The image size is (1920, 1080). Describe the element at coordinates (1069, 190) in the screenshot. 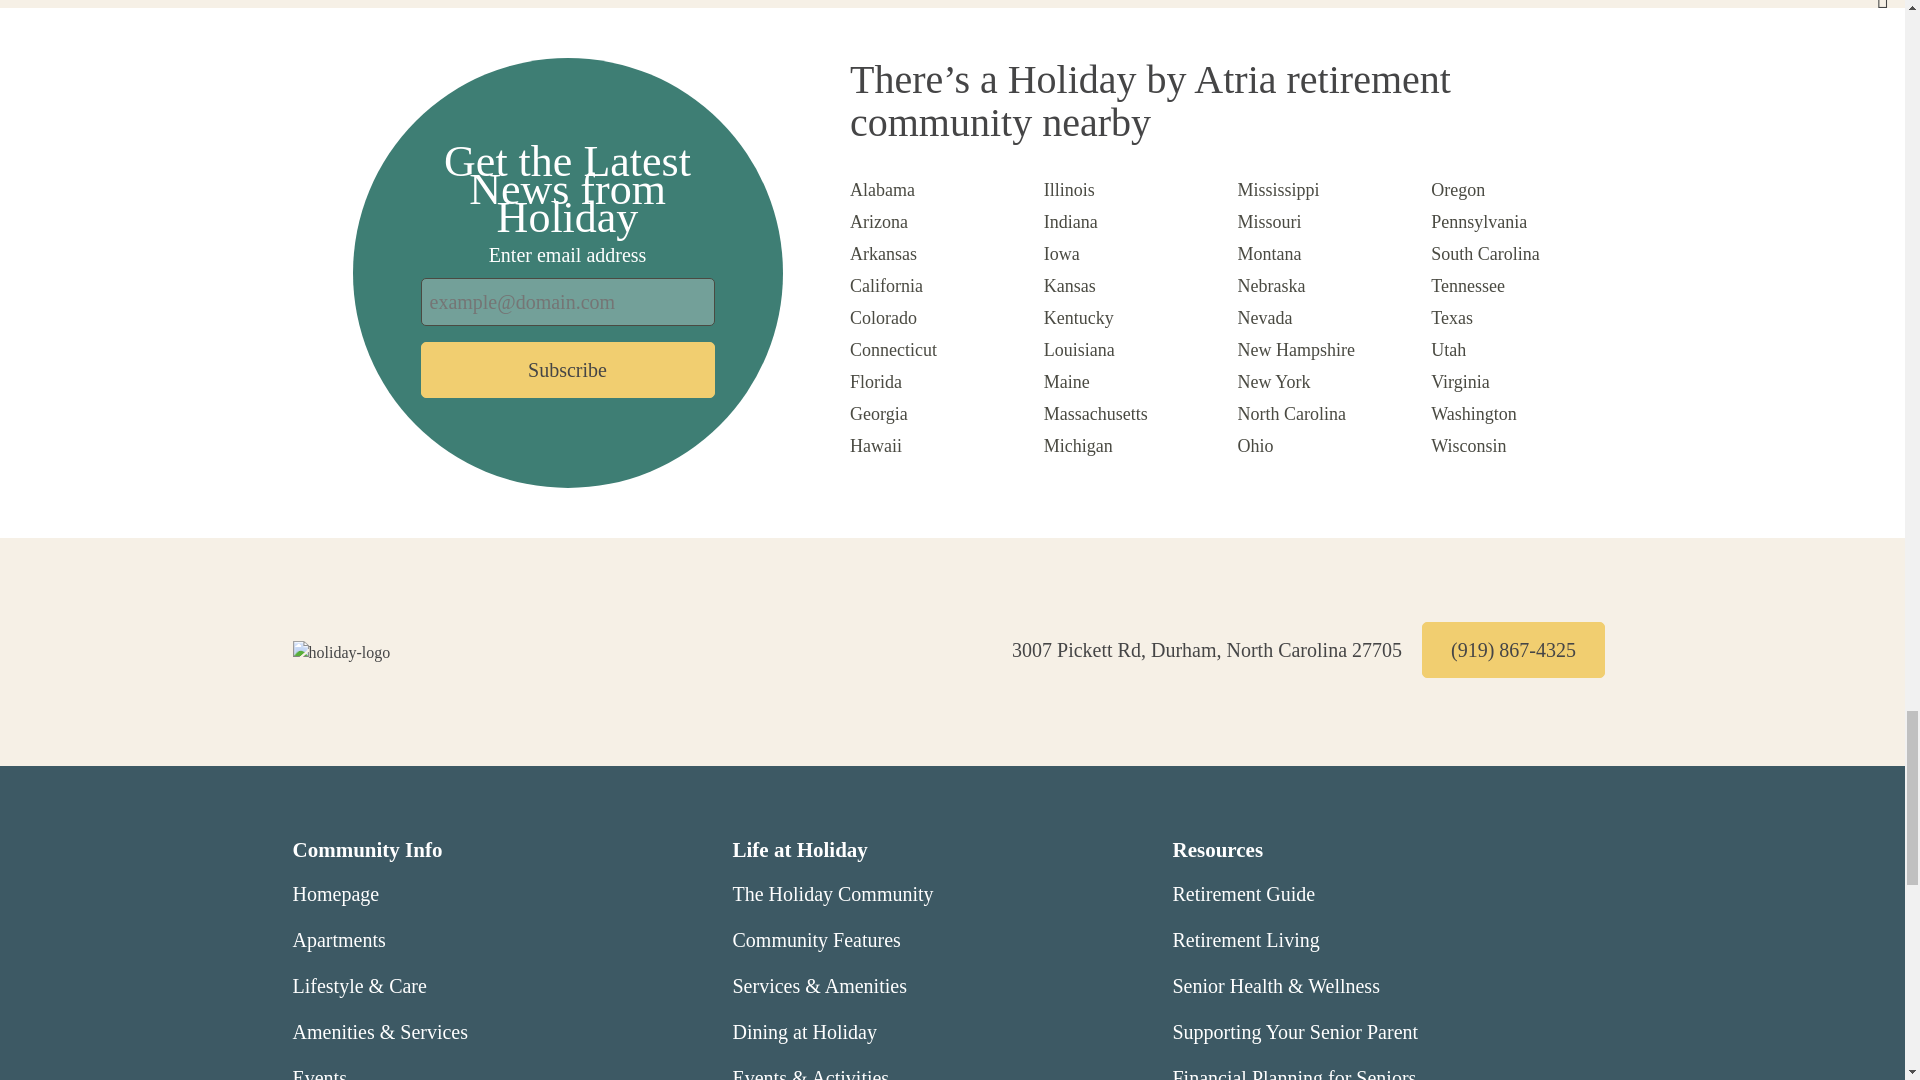

I see `Illinois` at that location.